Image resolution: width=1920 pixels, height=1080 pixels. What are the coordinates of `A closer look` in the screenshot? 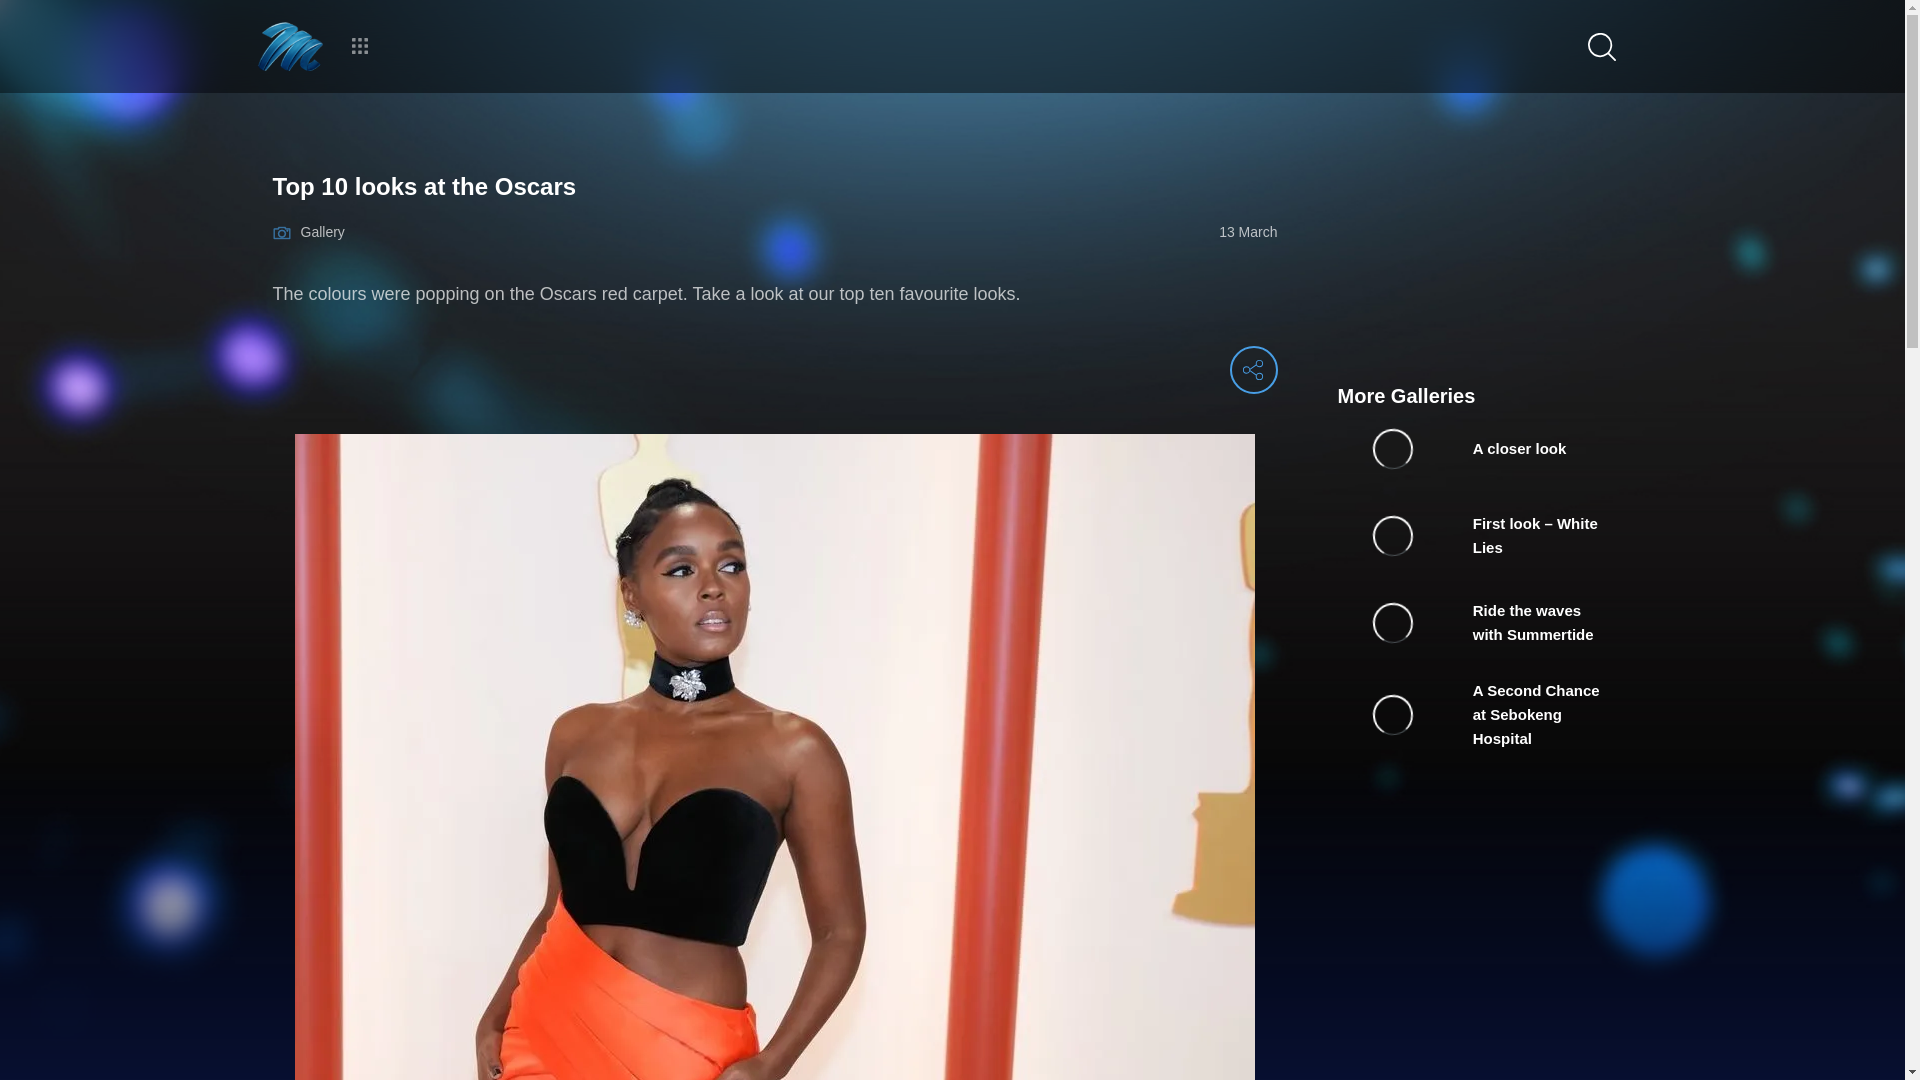 It's located at (1486, 448).